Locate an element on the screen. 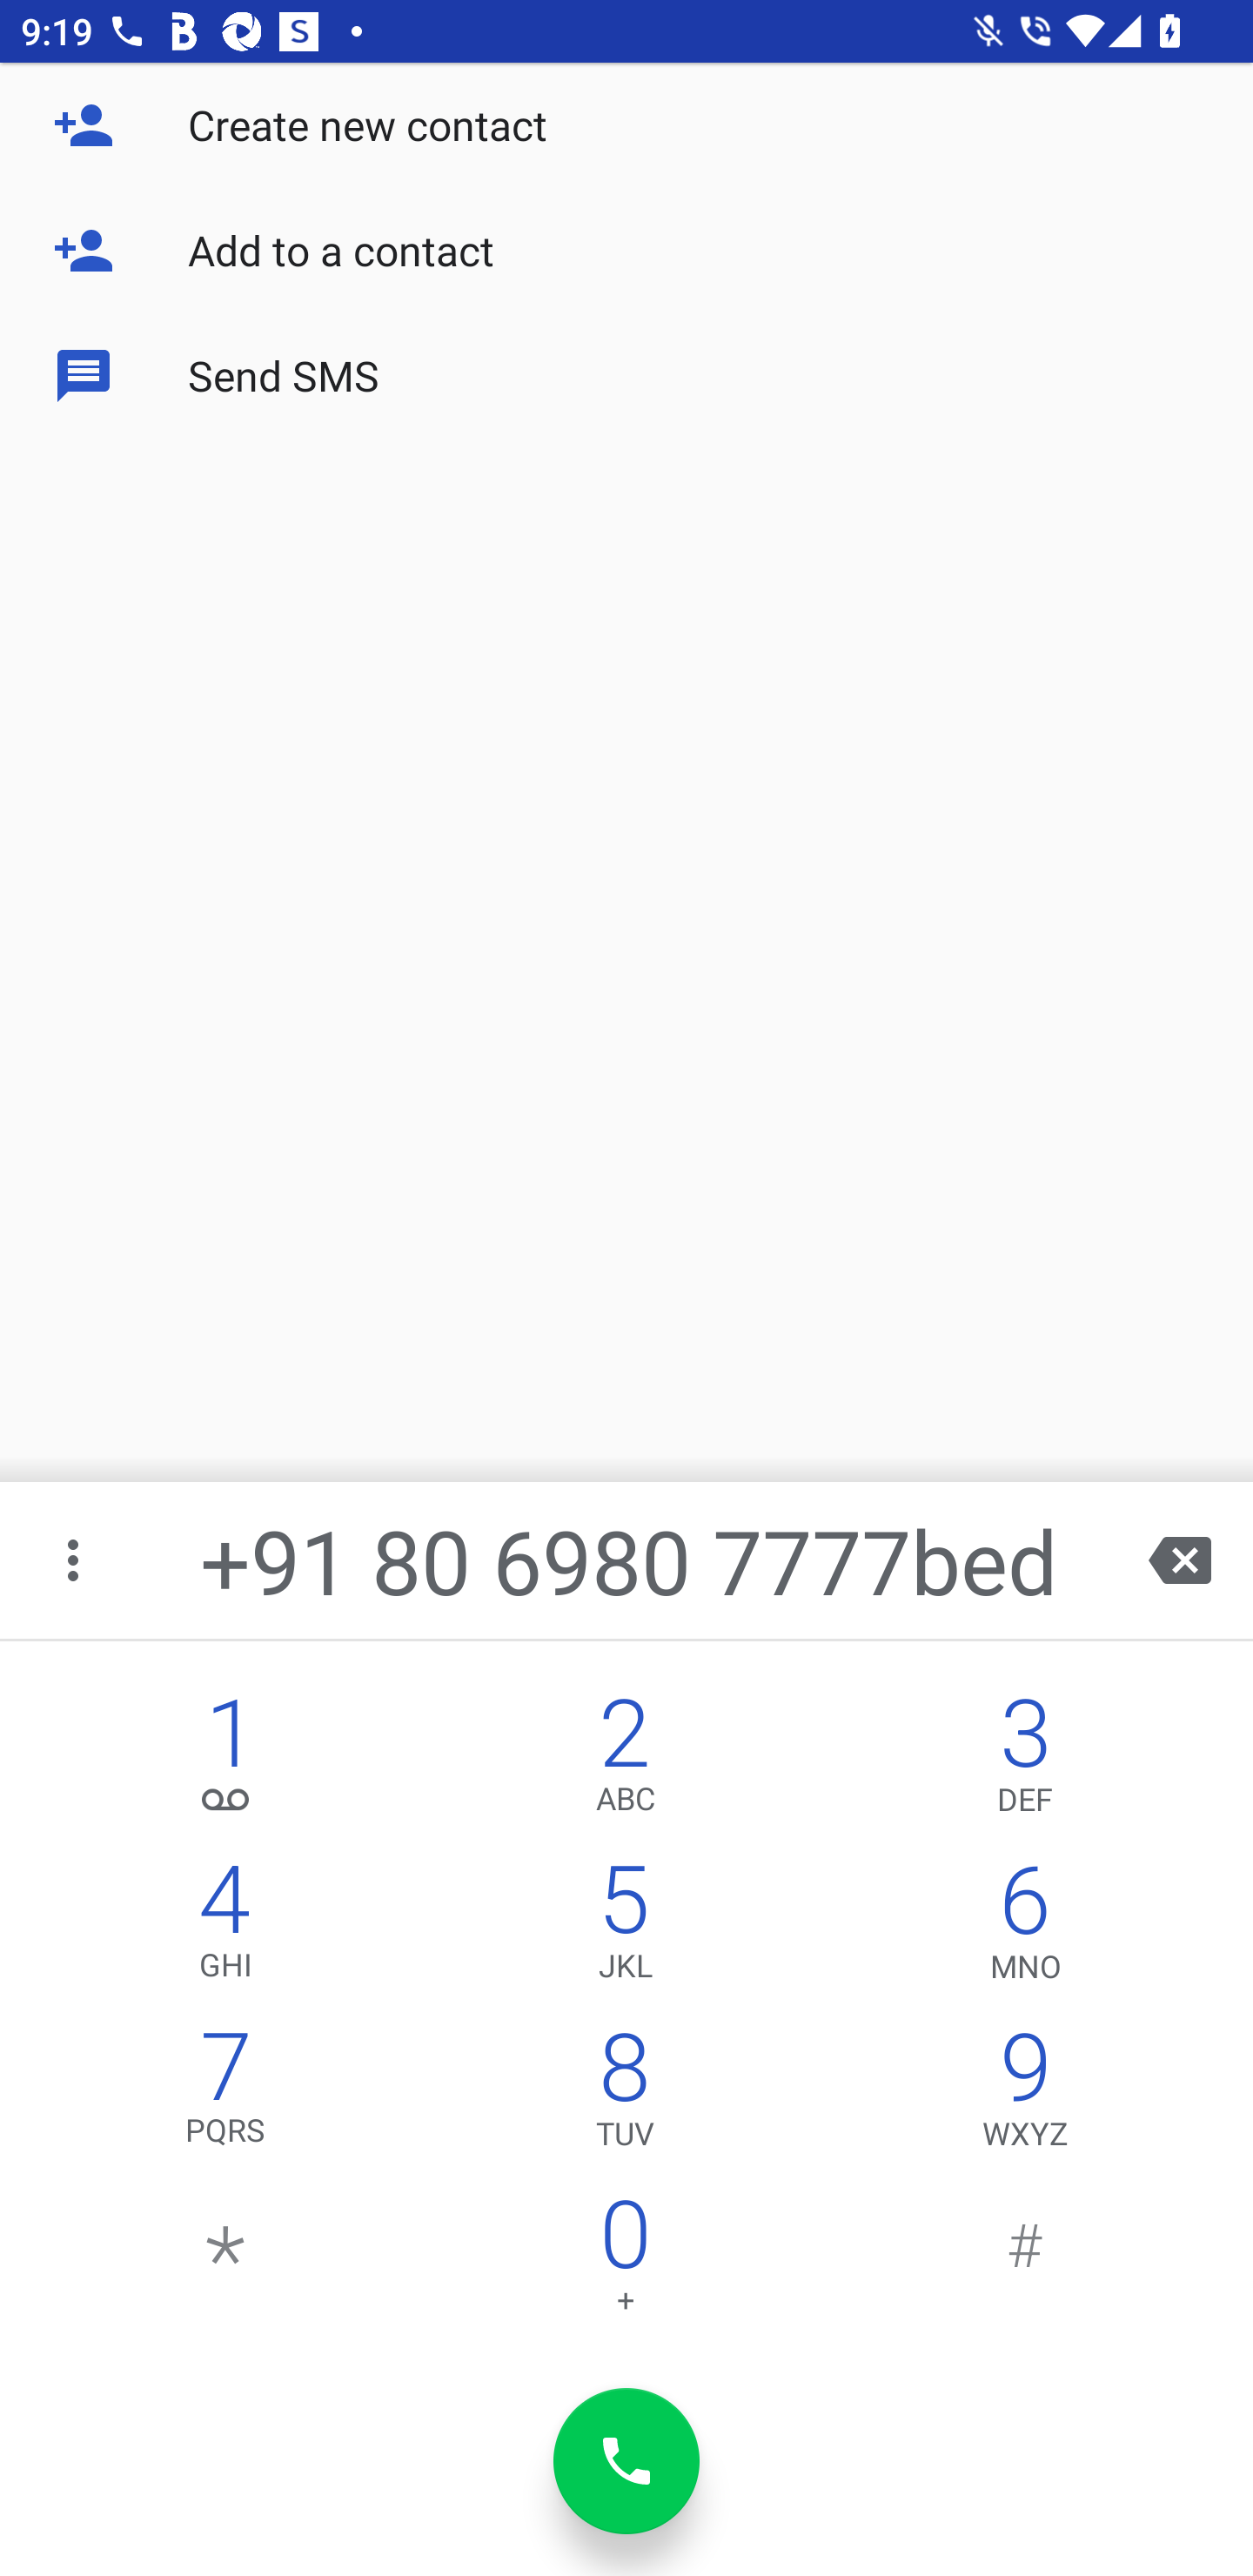 The image size is (1253, 2576). 1, 1 is located at coordinates (226, 1760).